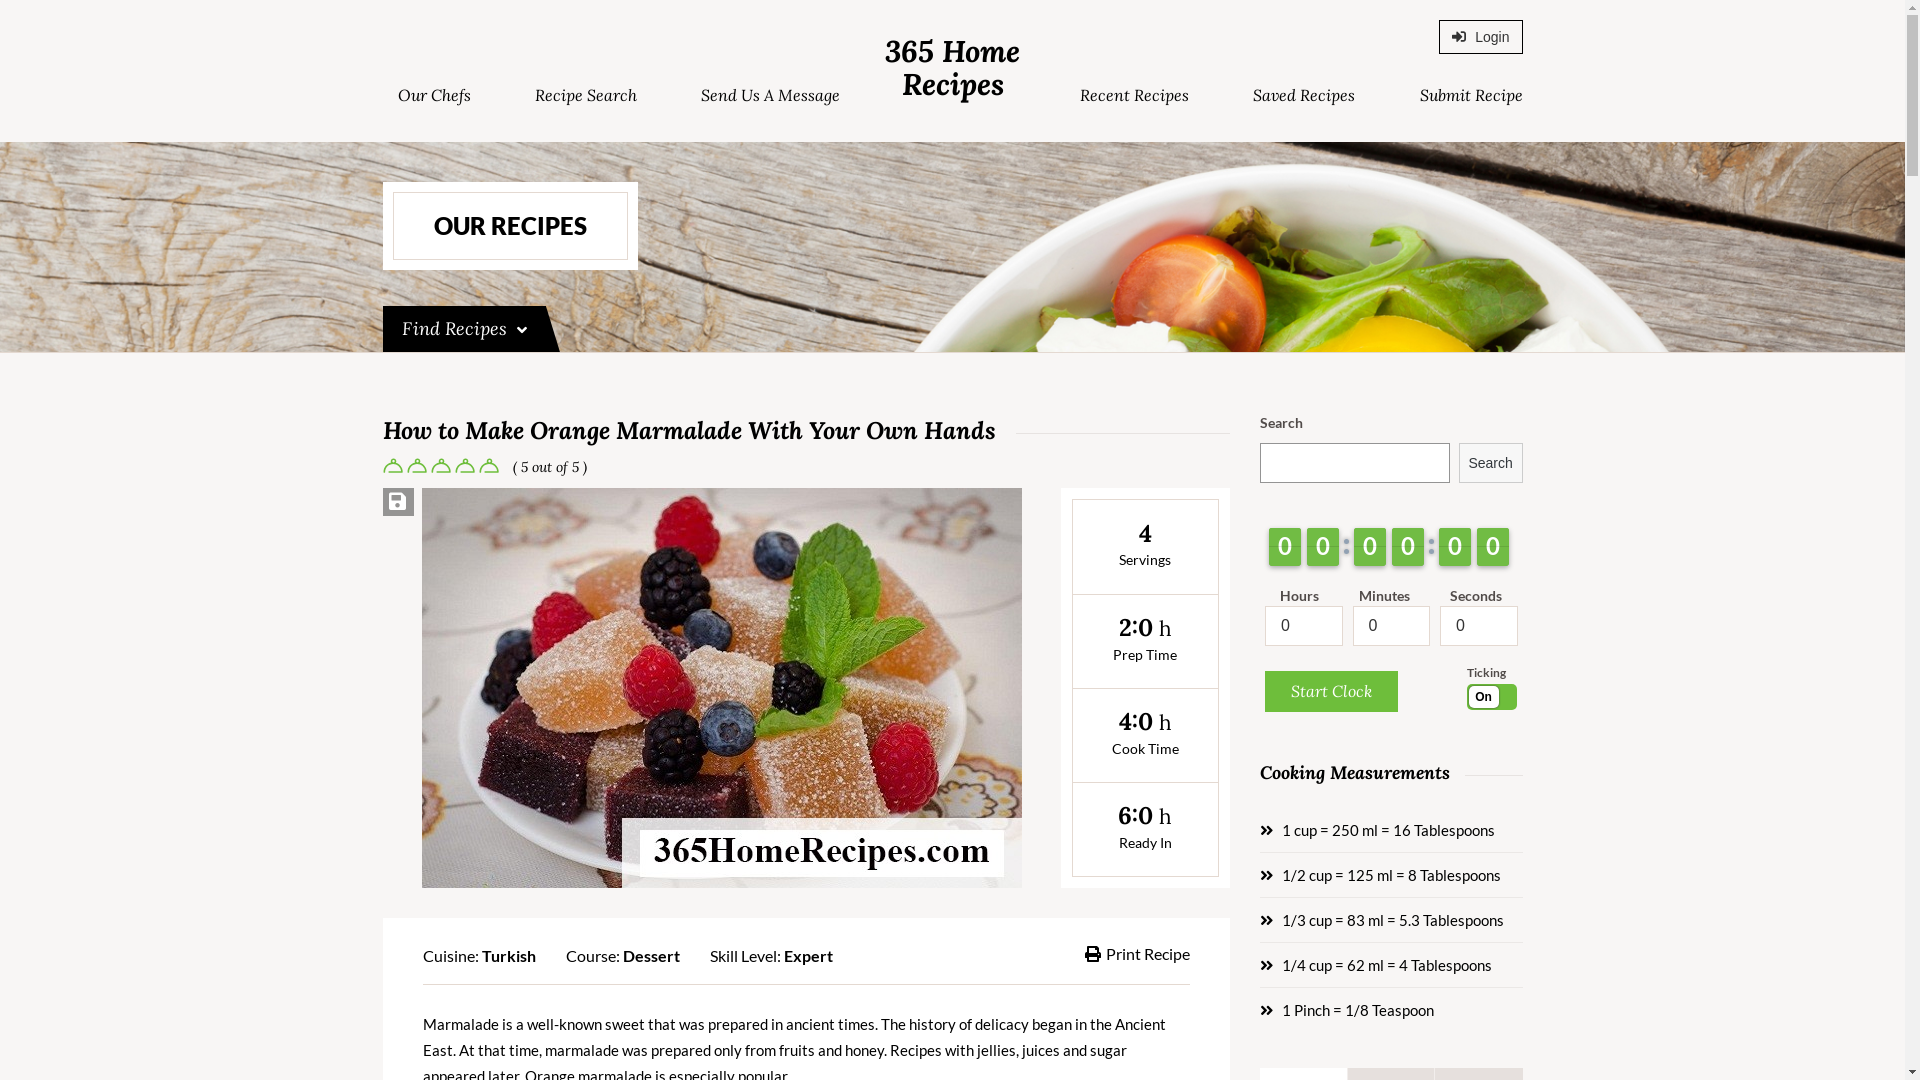 The image size is (1920, 1080). I want to click on Start Clock, so click(1332, 692).